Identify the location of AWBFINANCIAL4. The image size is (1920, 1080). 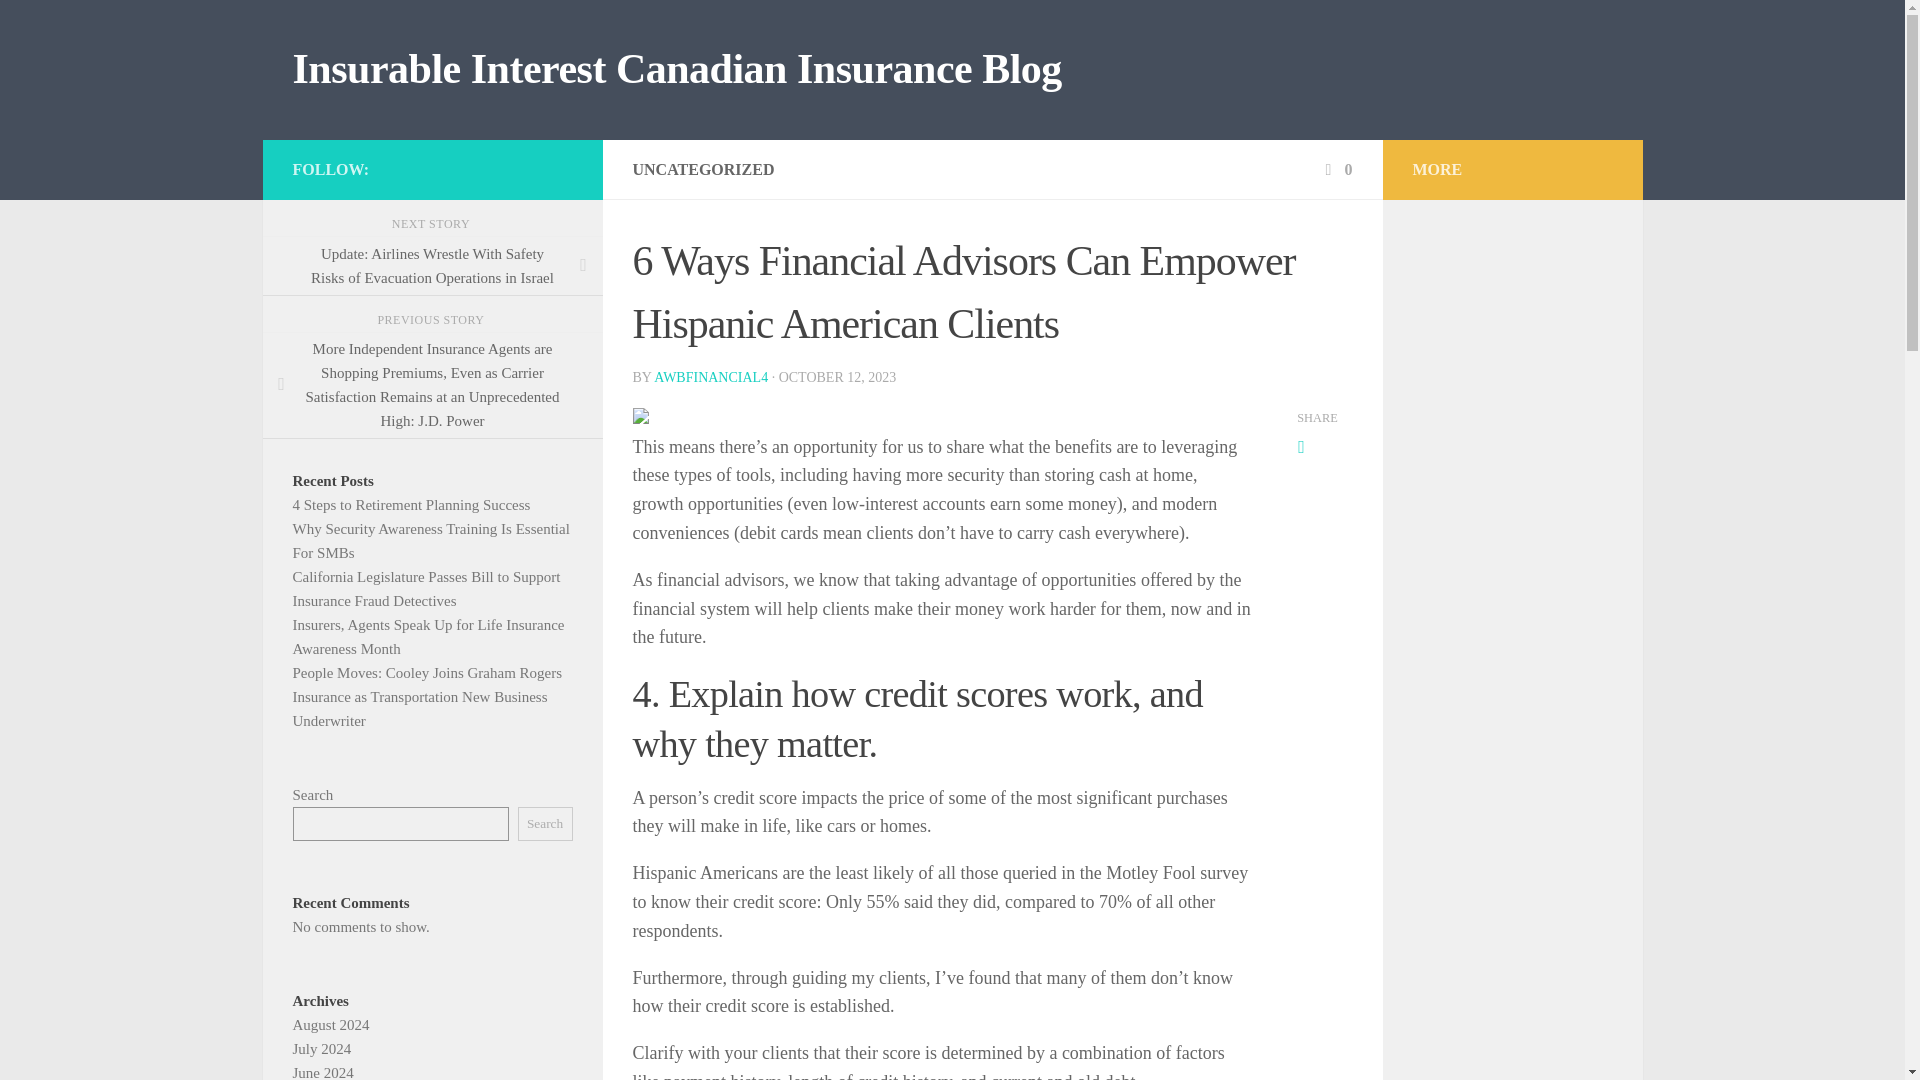
(711, 377).